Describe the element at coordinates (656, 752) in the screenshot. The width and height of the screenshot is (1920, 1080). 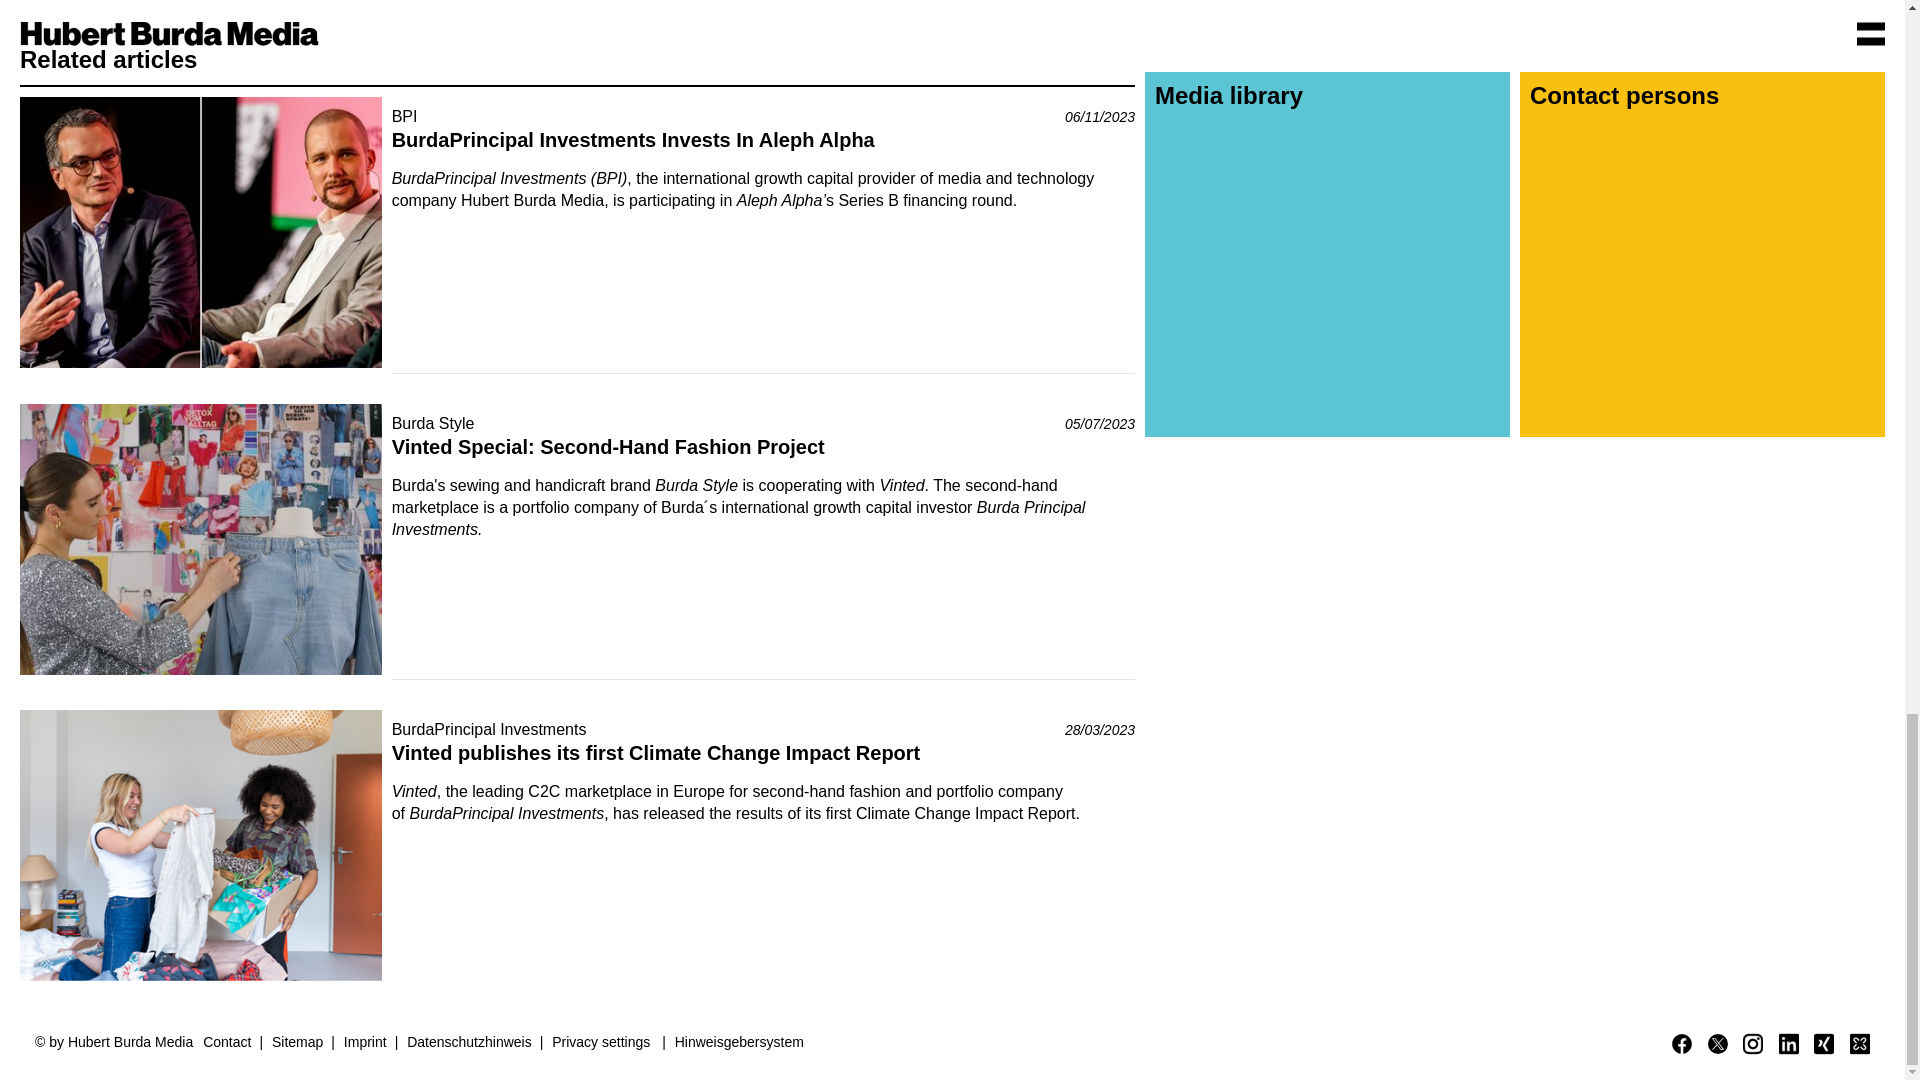
I see `Vinted publishes its first Climate Change Impact Report` at that location.